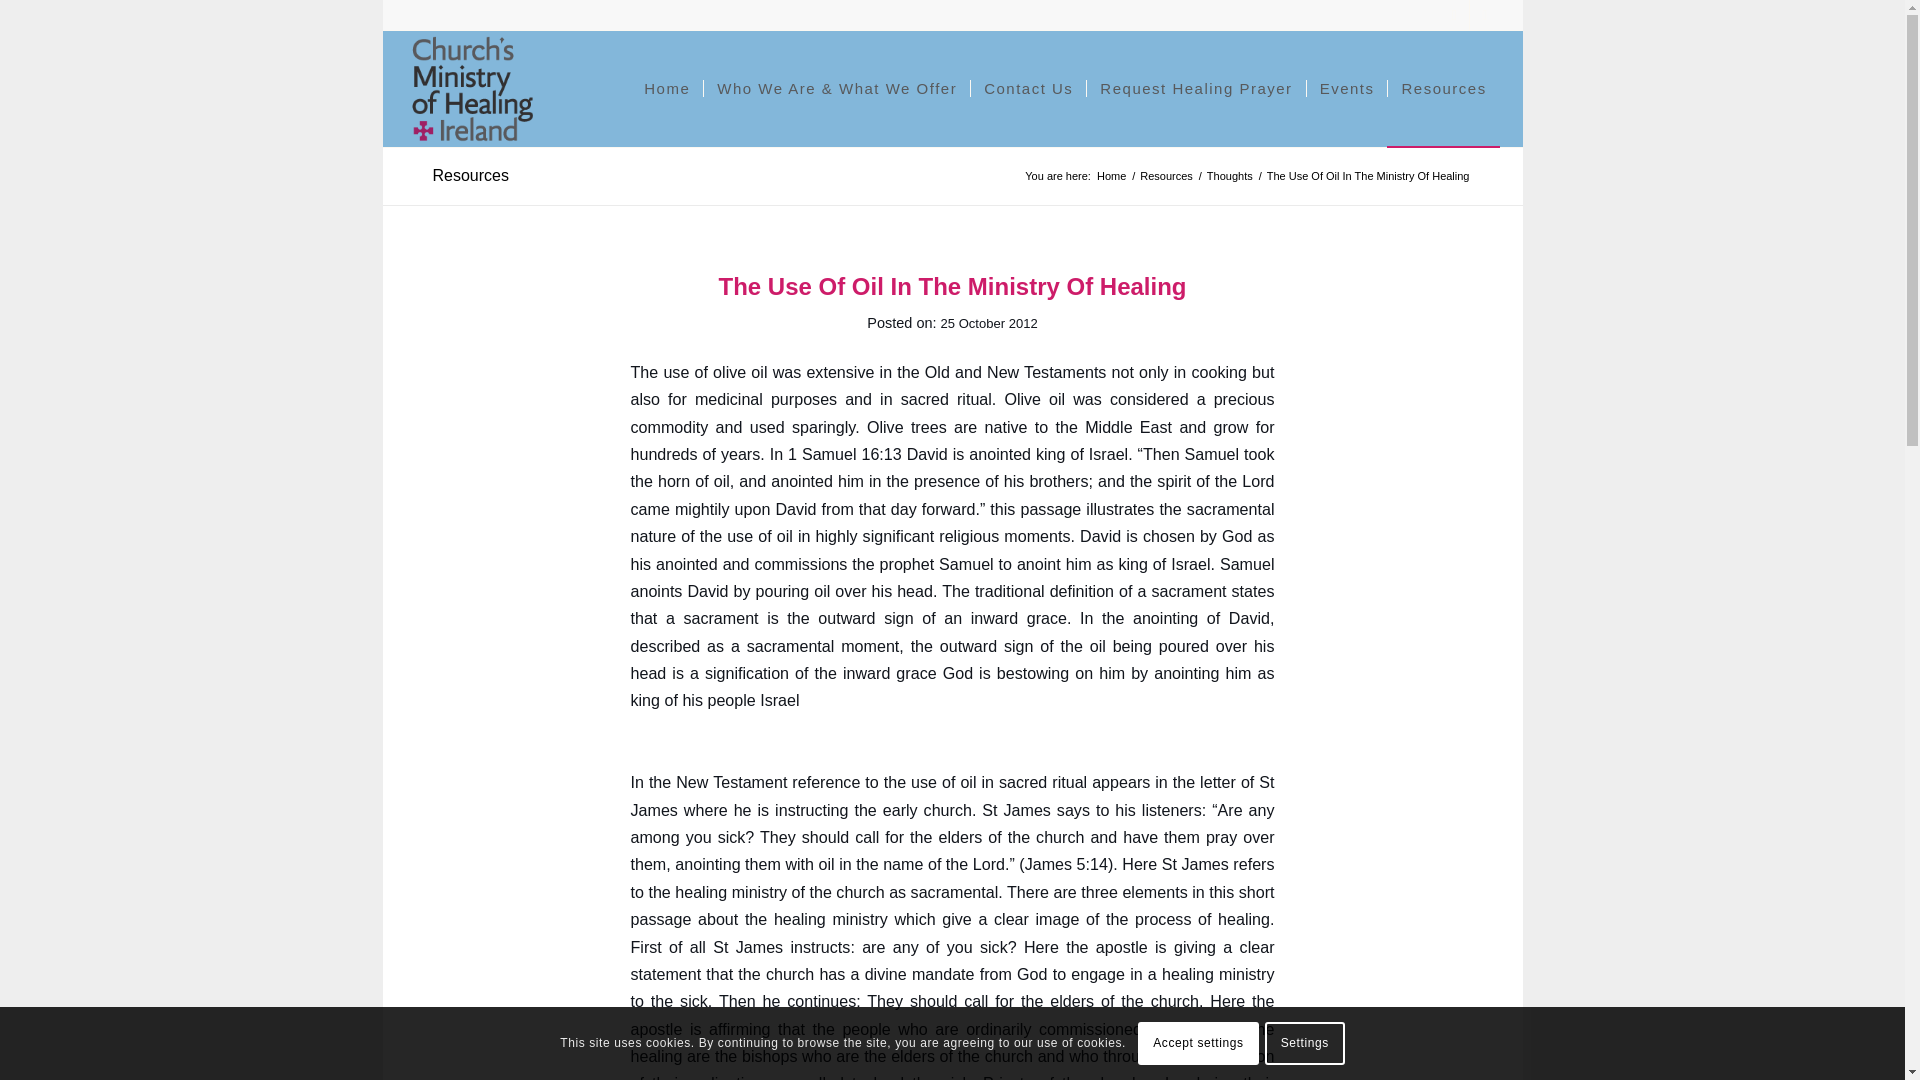 The width and height of the screenshot is (1920, 1080). What do you see at coordinates (1111, 176) in the screenshot?
I see `The Church's Ministry of Healing` at bounding box center [1111, 176].